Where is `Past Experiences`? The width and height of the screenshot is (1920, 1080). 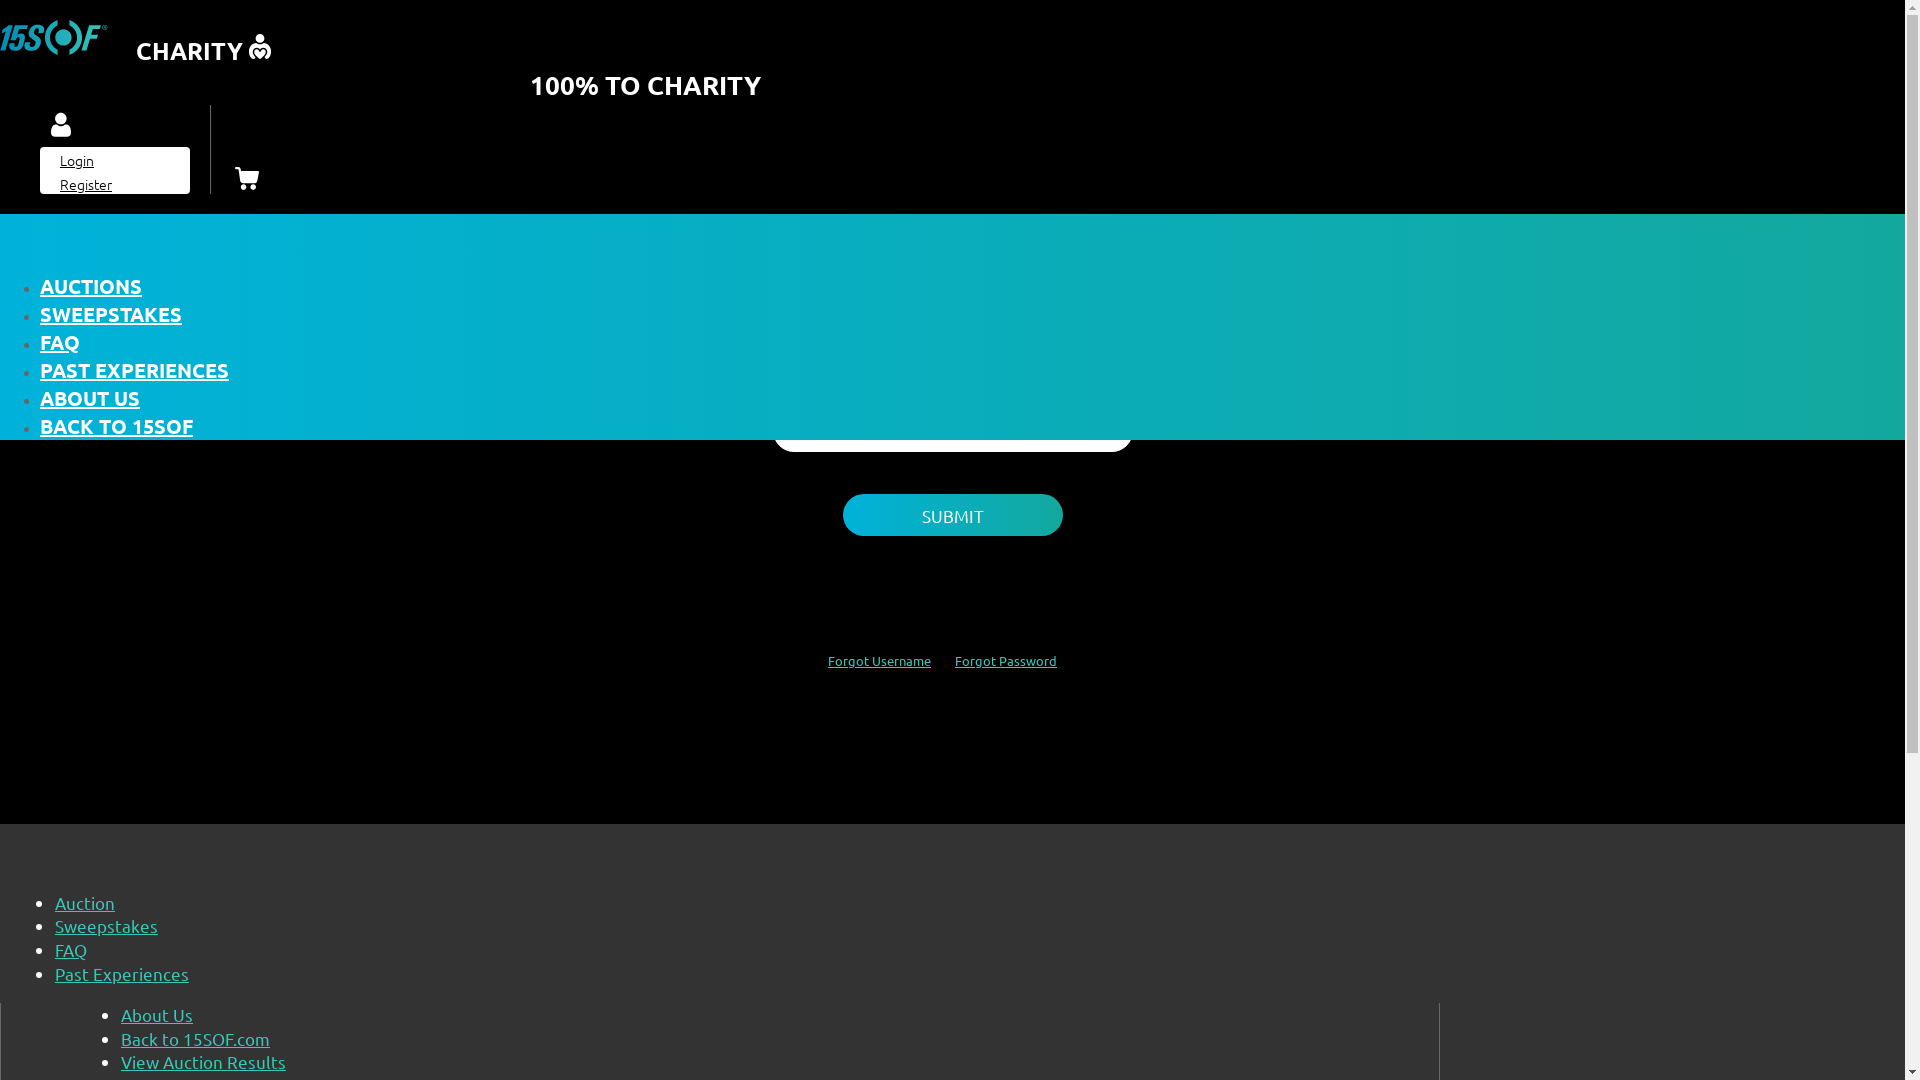 Past Experiences is located at coordinates (122, 974).